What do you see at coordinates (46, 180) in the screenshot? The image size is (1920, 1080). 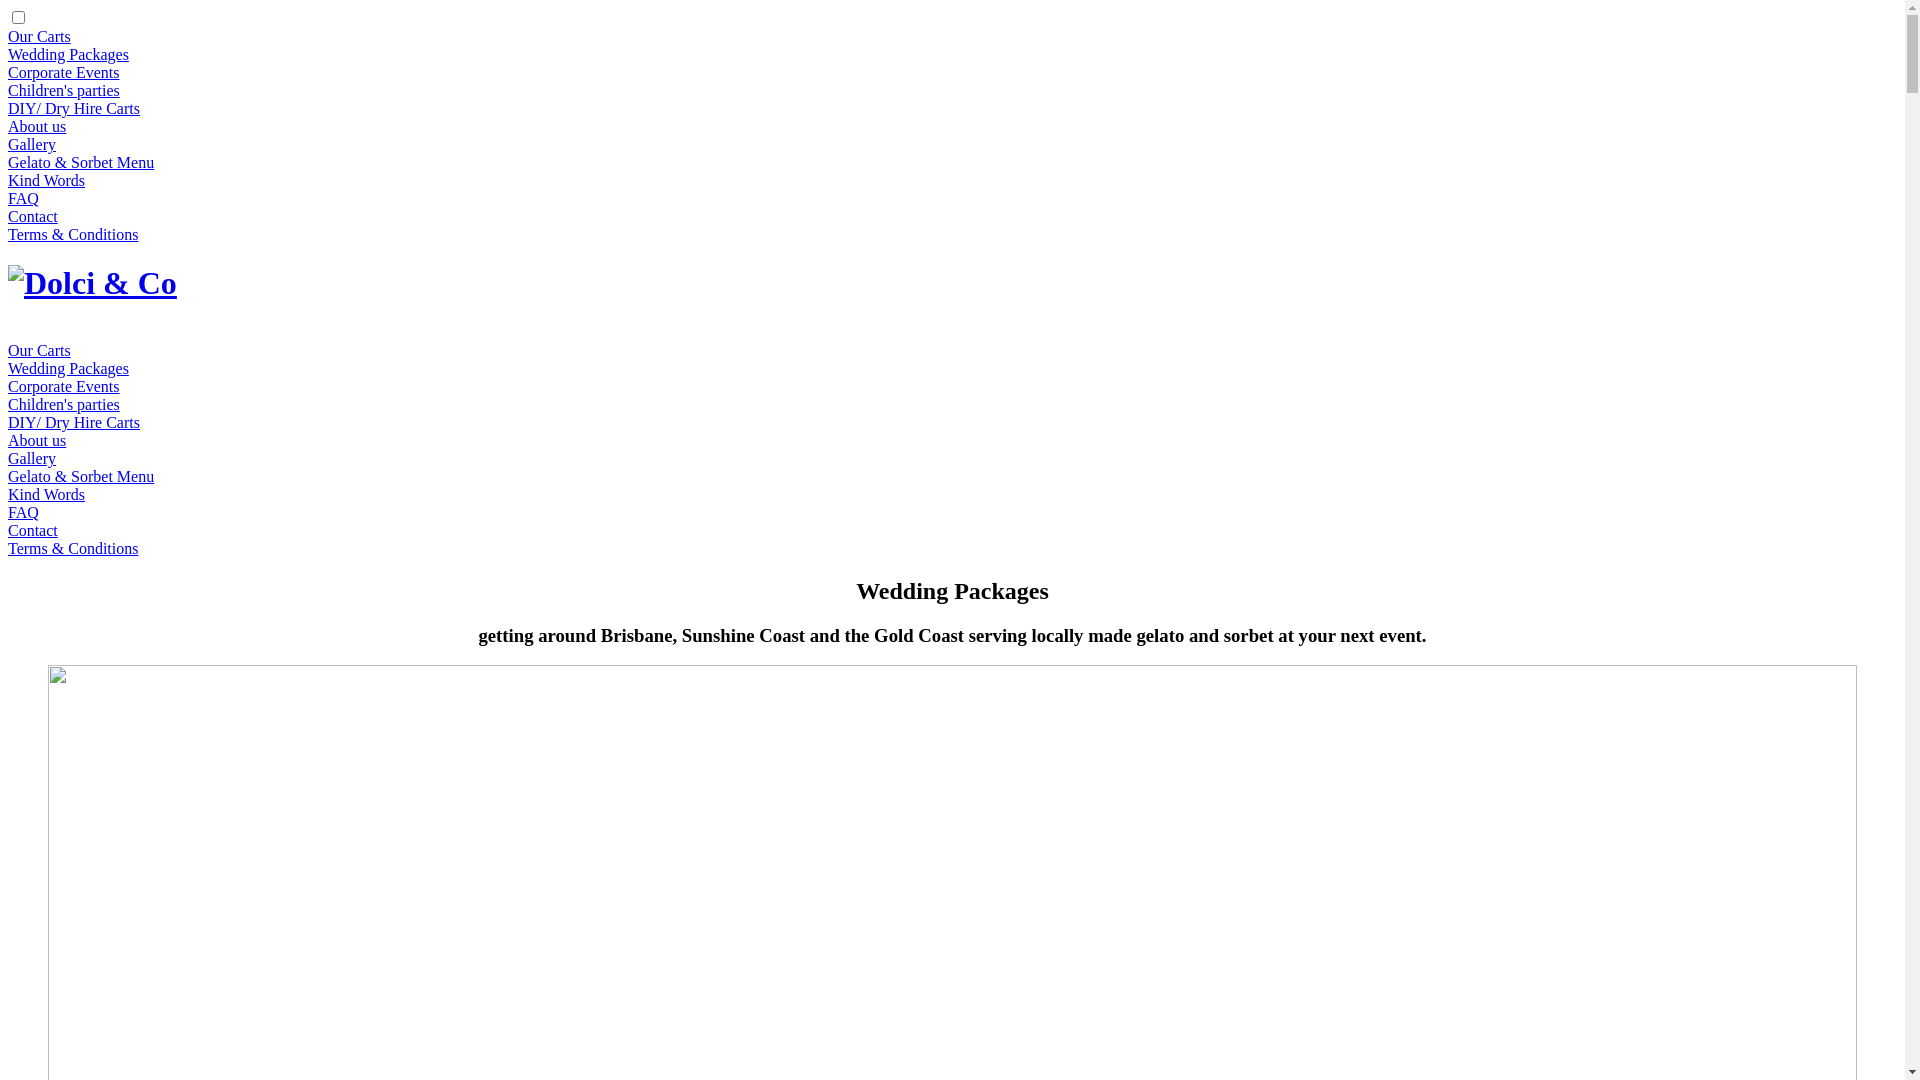 I see `Kind Words` at bounding box center [46, 180].